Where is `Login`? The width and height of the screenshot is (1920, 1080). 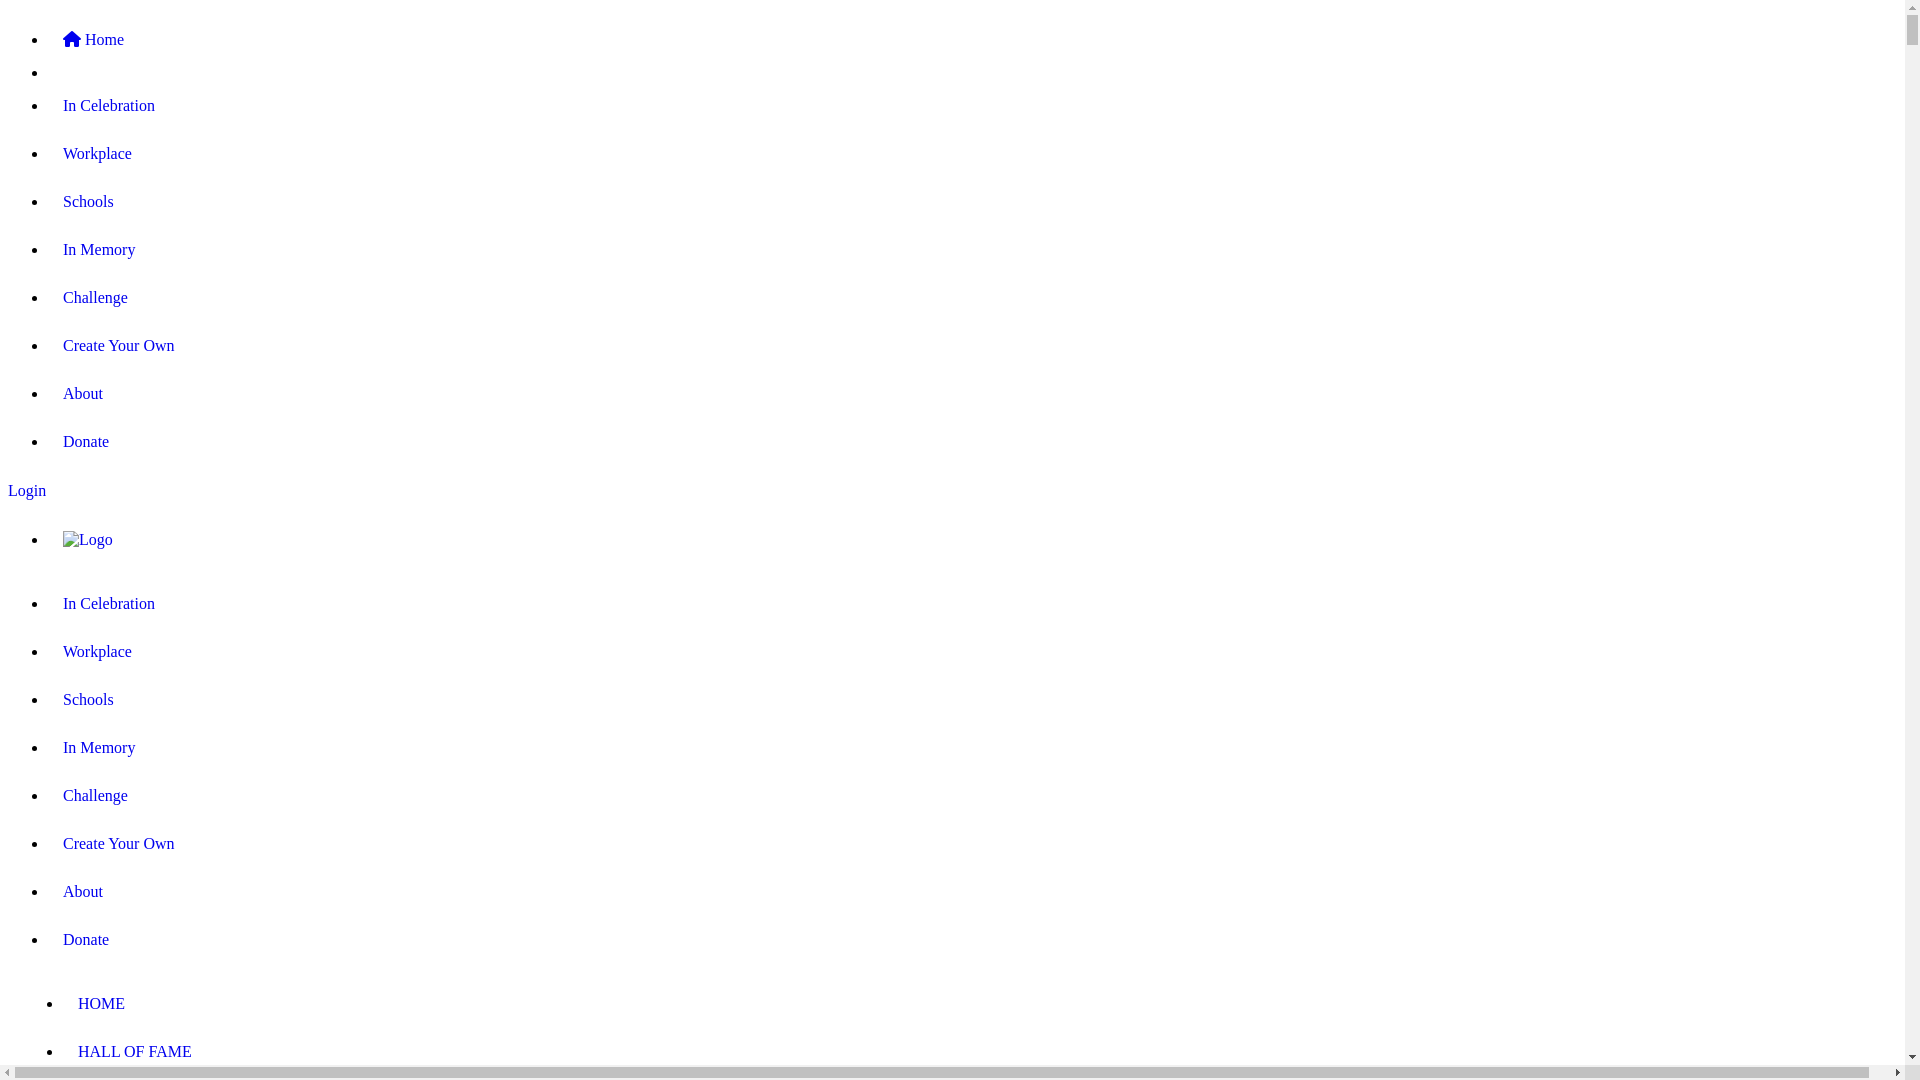 Login is located at coordinates (952, 491).